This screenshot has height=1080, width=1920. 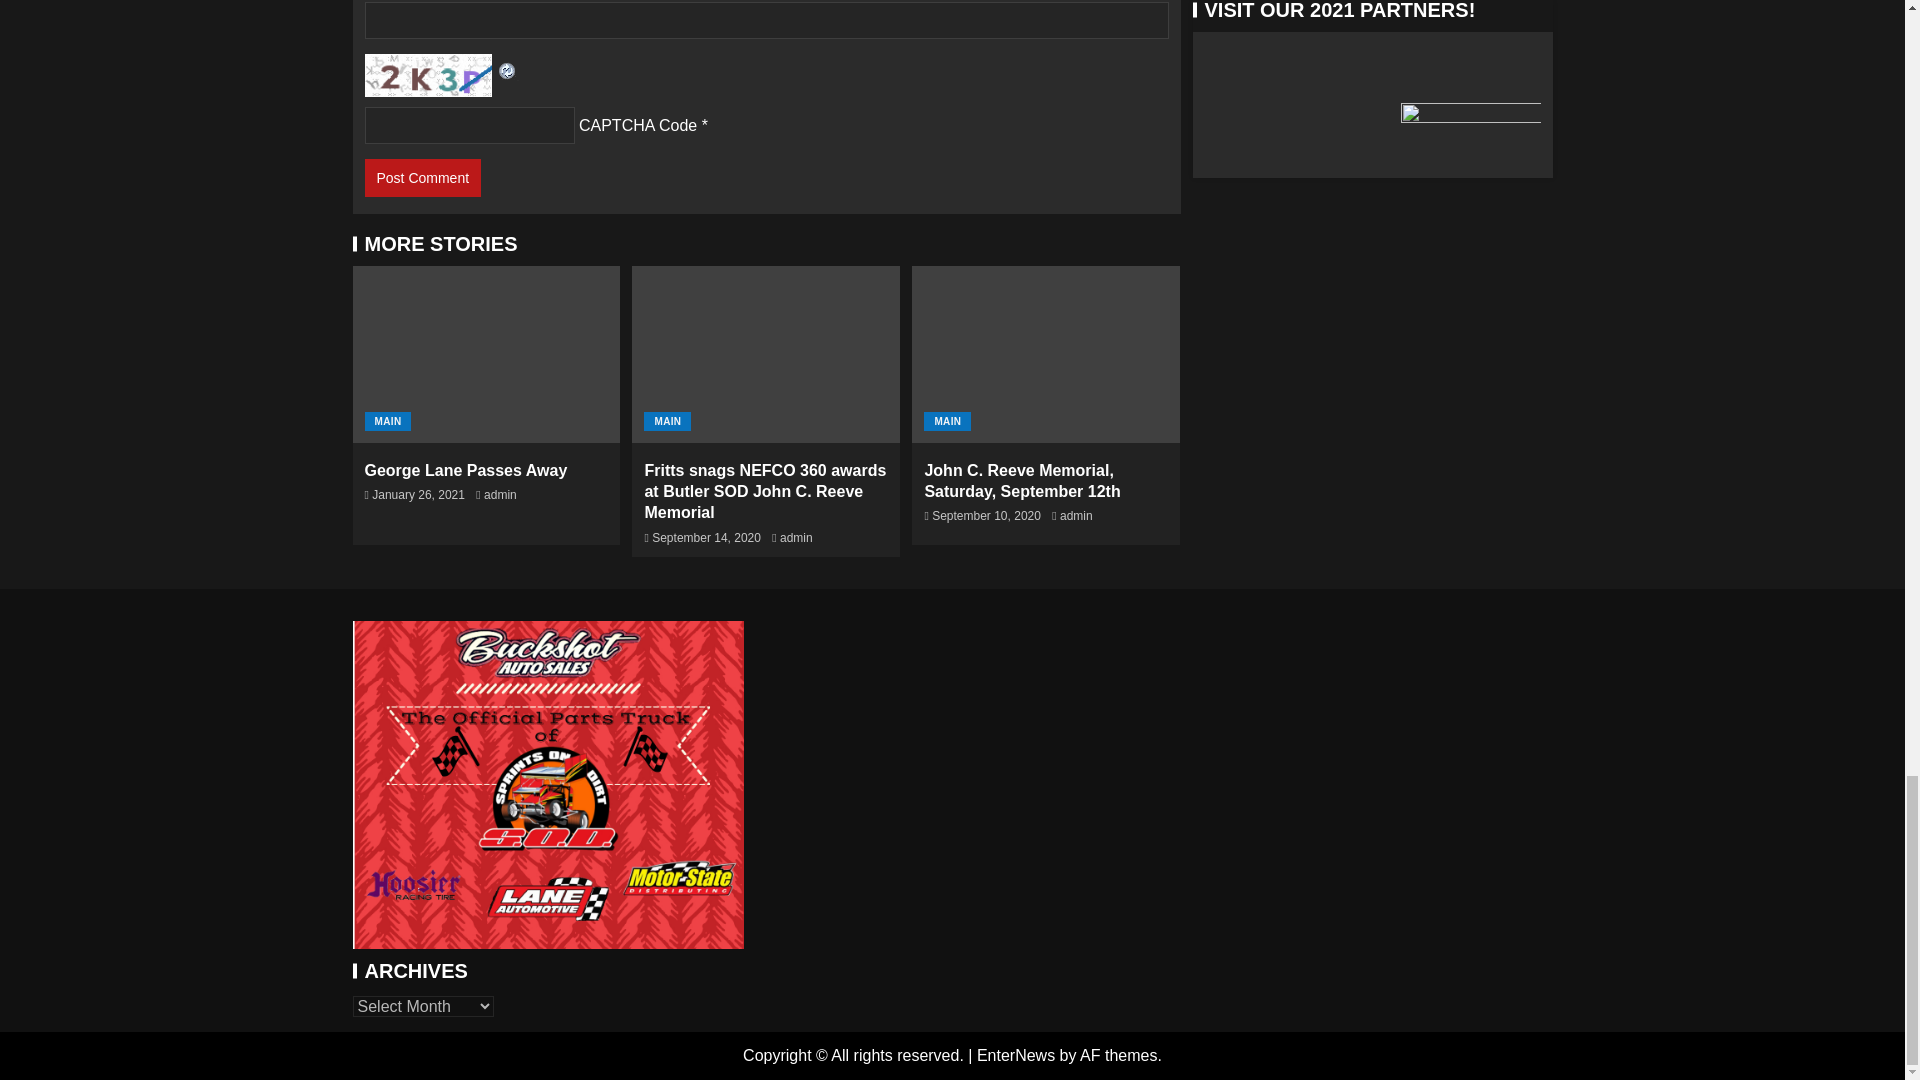 What do you see at coordinates (430, 74) in the screenshot?
I see `CAPTCHA` at bounding box center [430, 74].